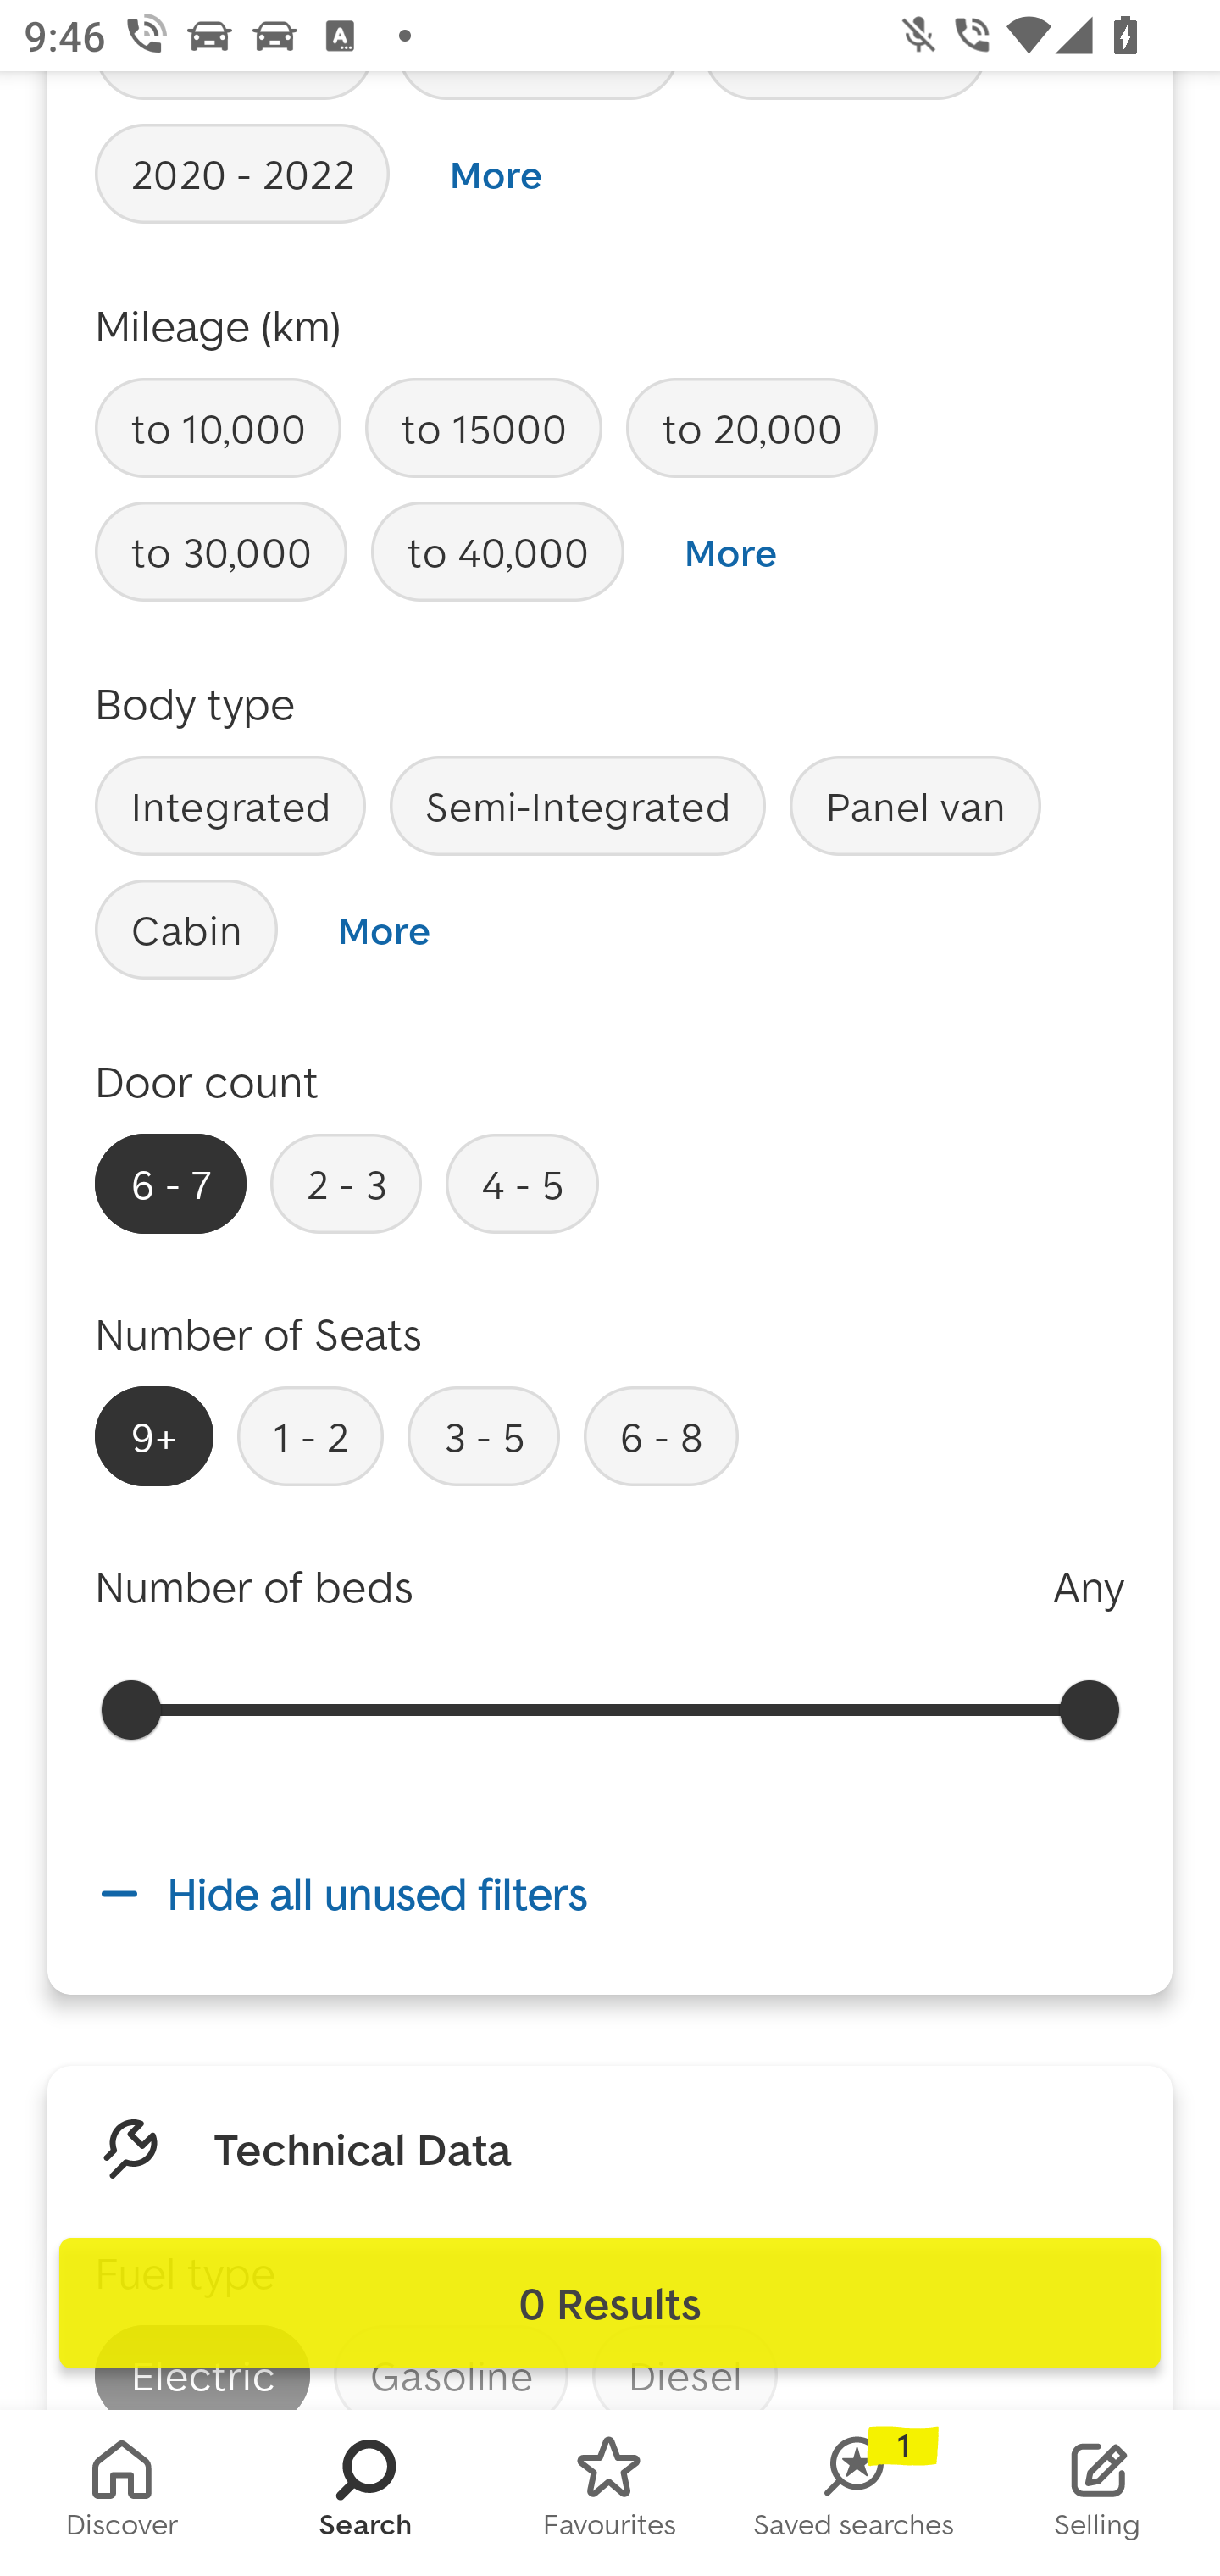 The height and width of the screenshot is (2576, 1220). Describe the element at coordinates (610, 1895) in the screenshot. I see `Hide all unused filters` at that location.